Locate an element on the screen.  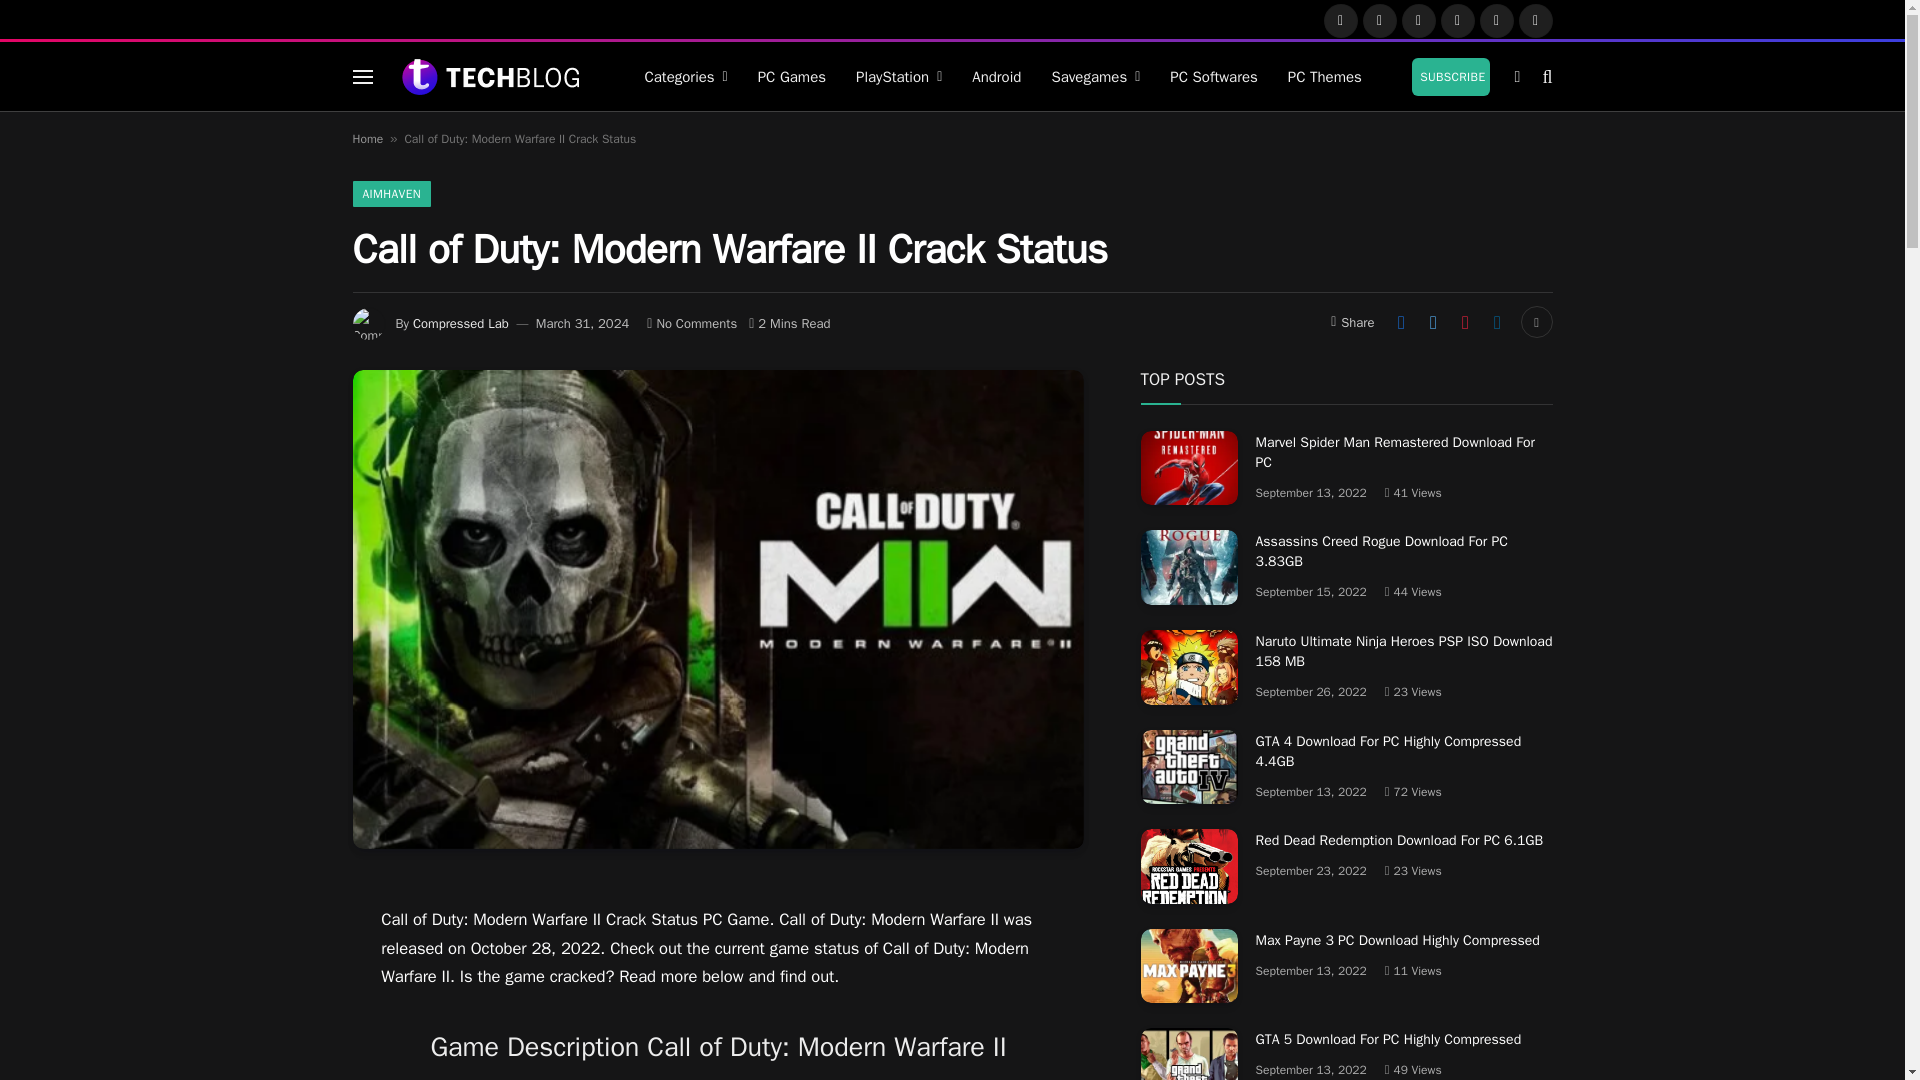
Pinterest is located at coordinates (1458, 20).